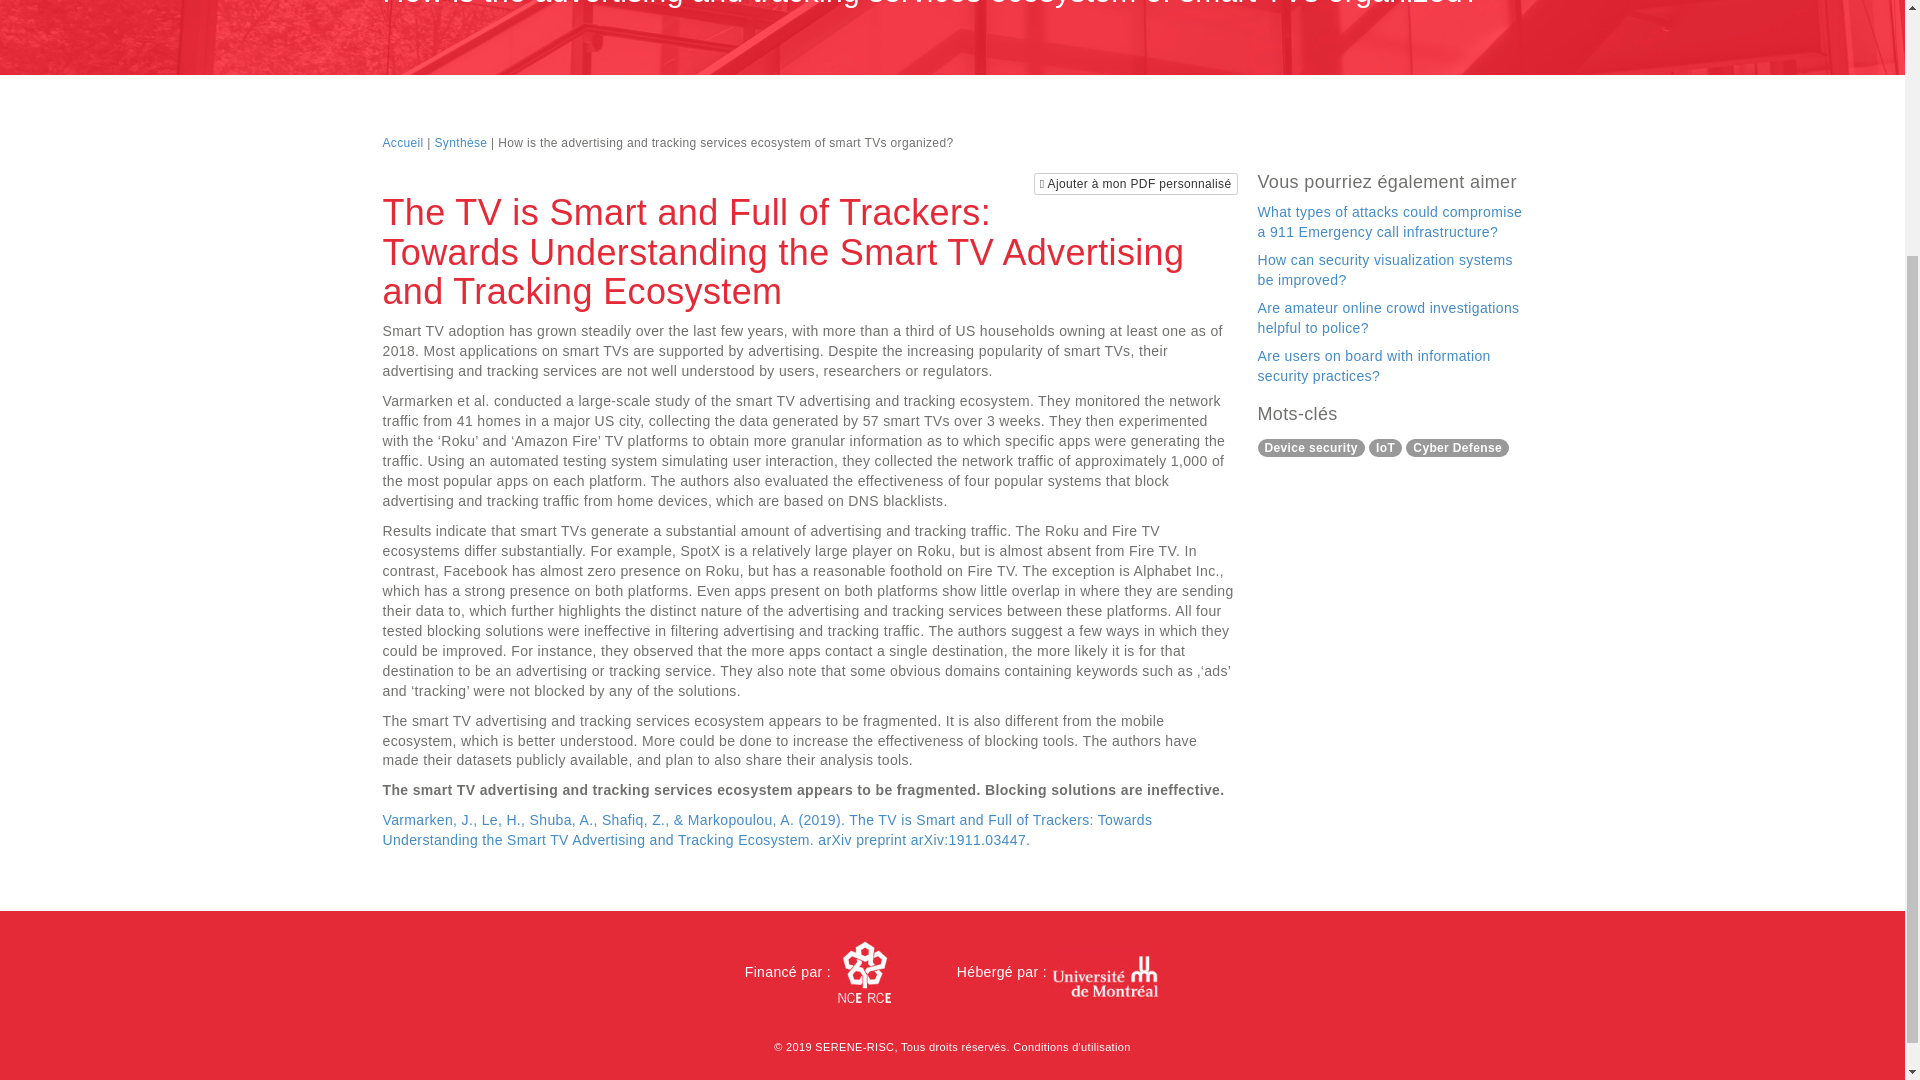  Describe the element at coordinates (1104, 974) in the screenshot. I see `UDM` at that location.